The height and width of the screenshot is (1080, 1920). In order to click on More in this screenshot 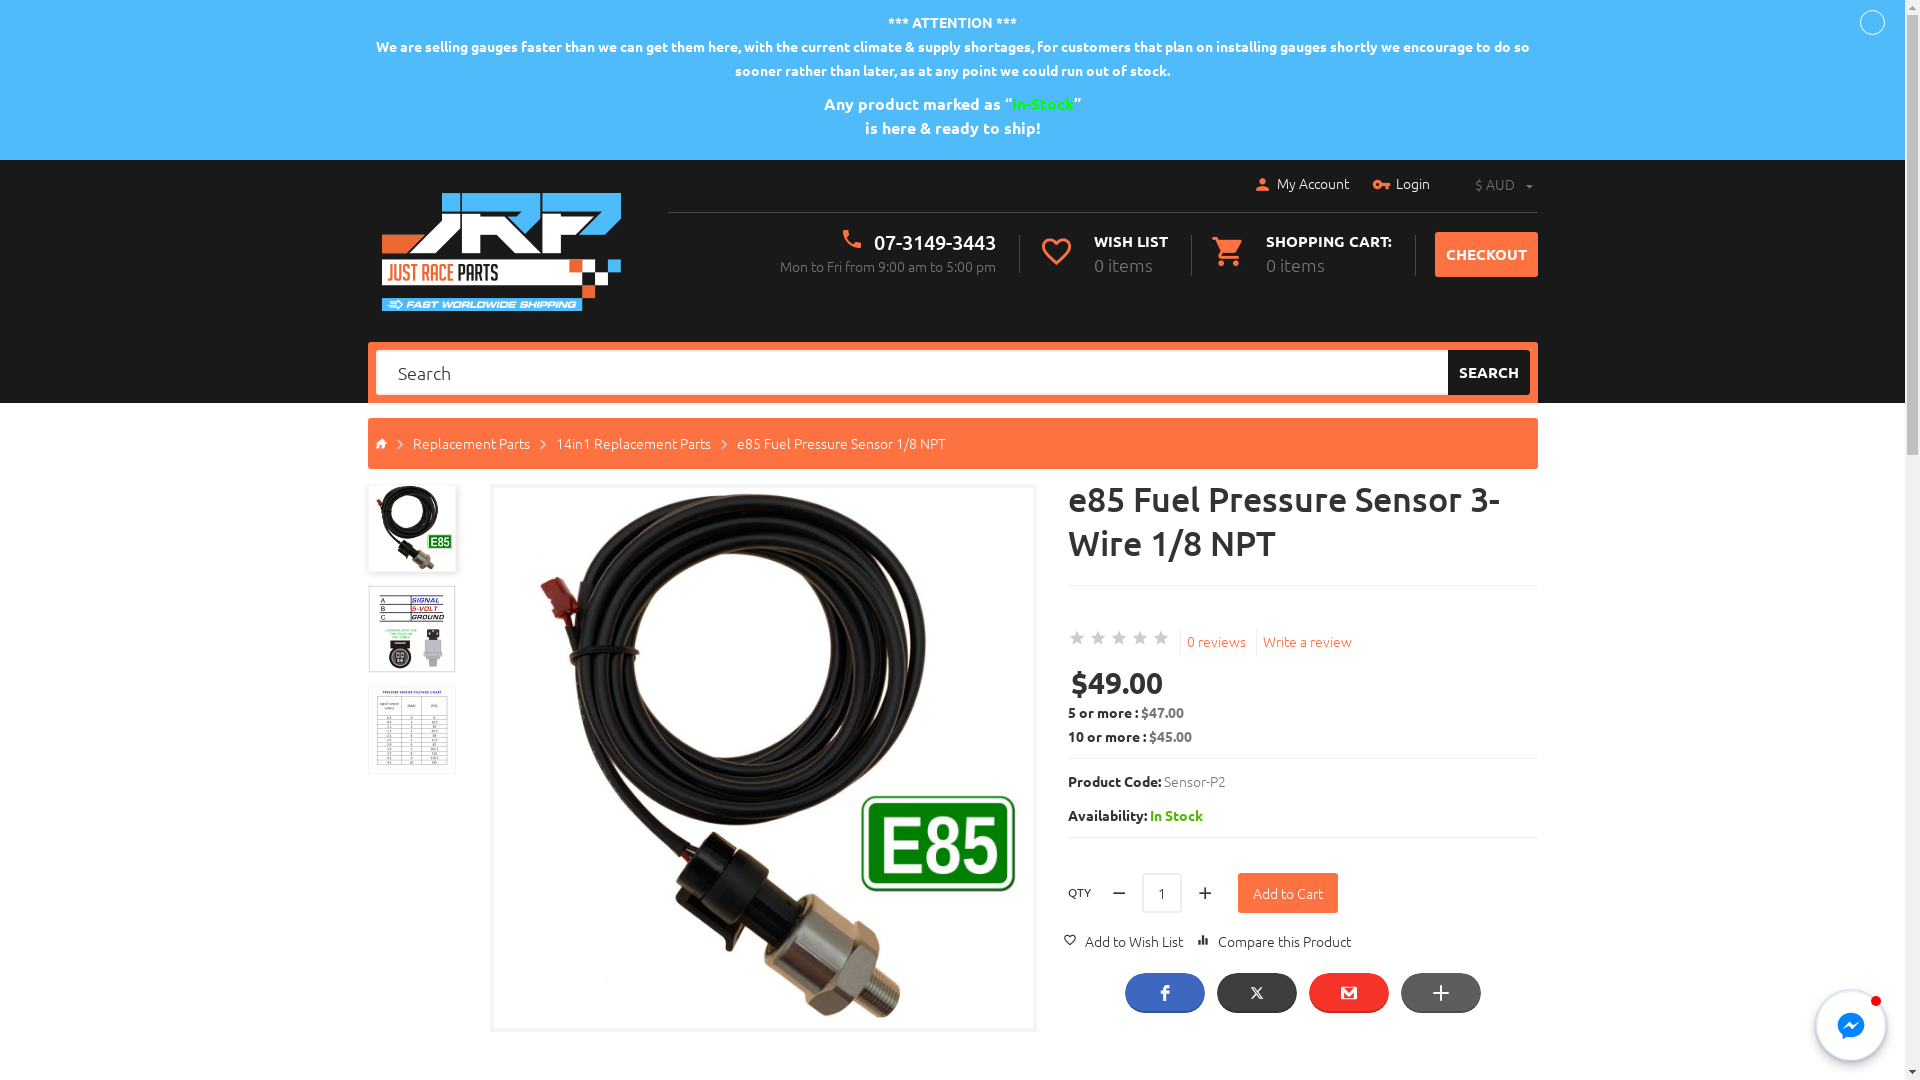, I will do `click(1440, 993)`.